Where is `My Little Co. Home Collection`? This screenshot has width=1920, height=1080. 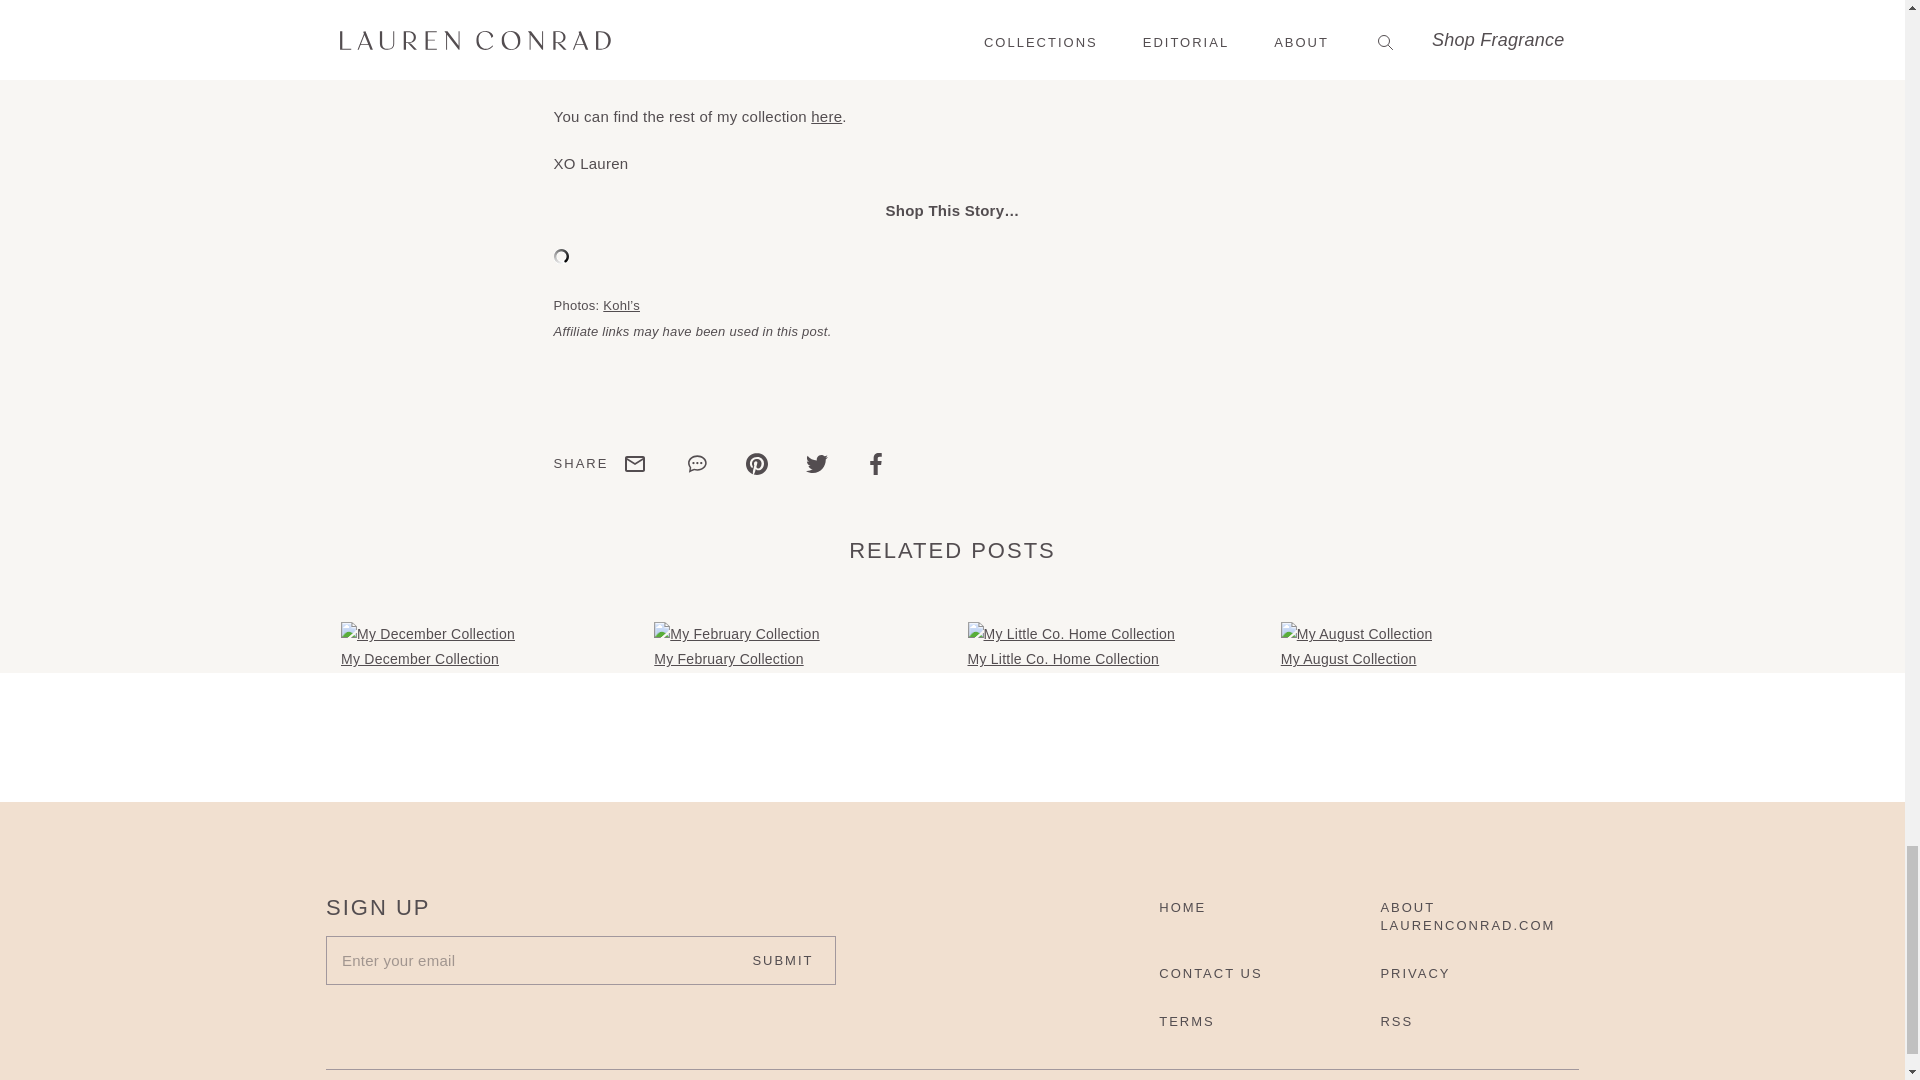
My Little Co. Home Collection is located at coordinates (1071, 634).